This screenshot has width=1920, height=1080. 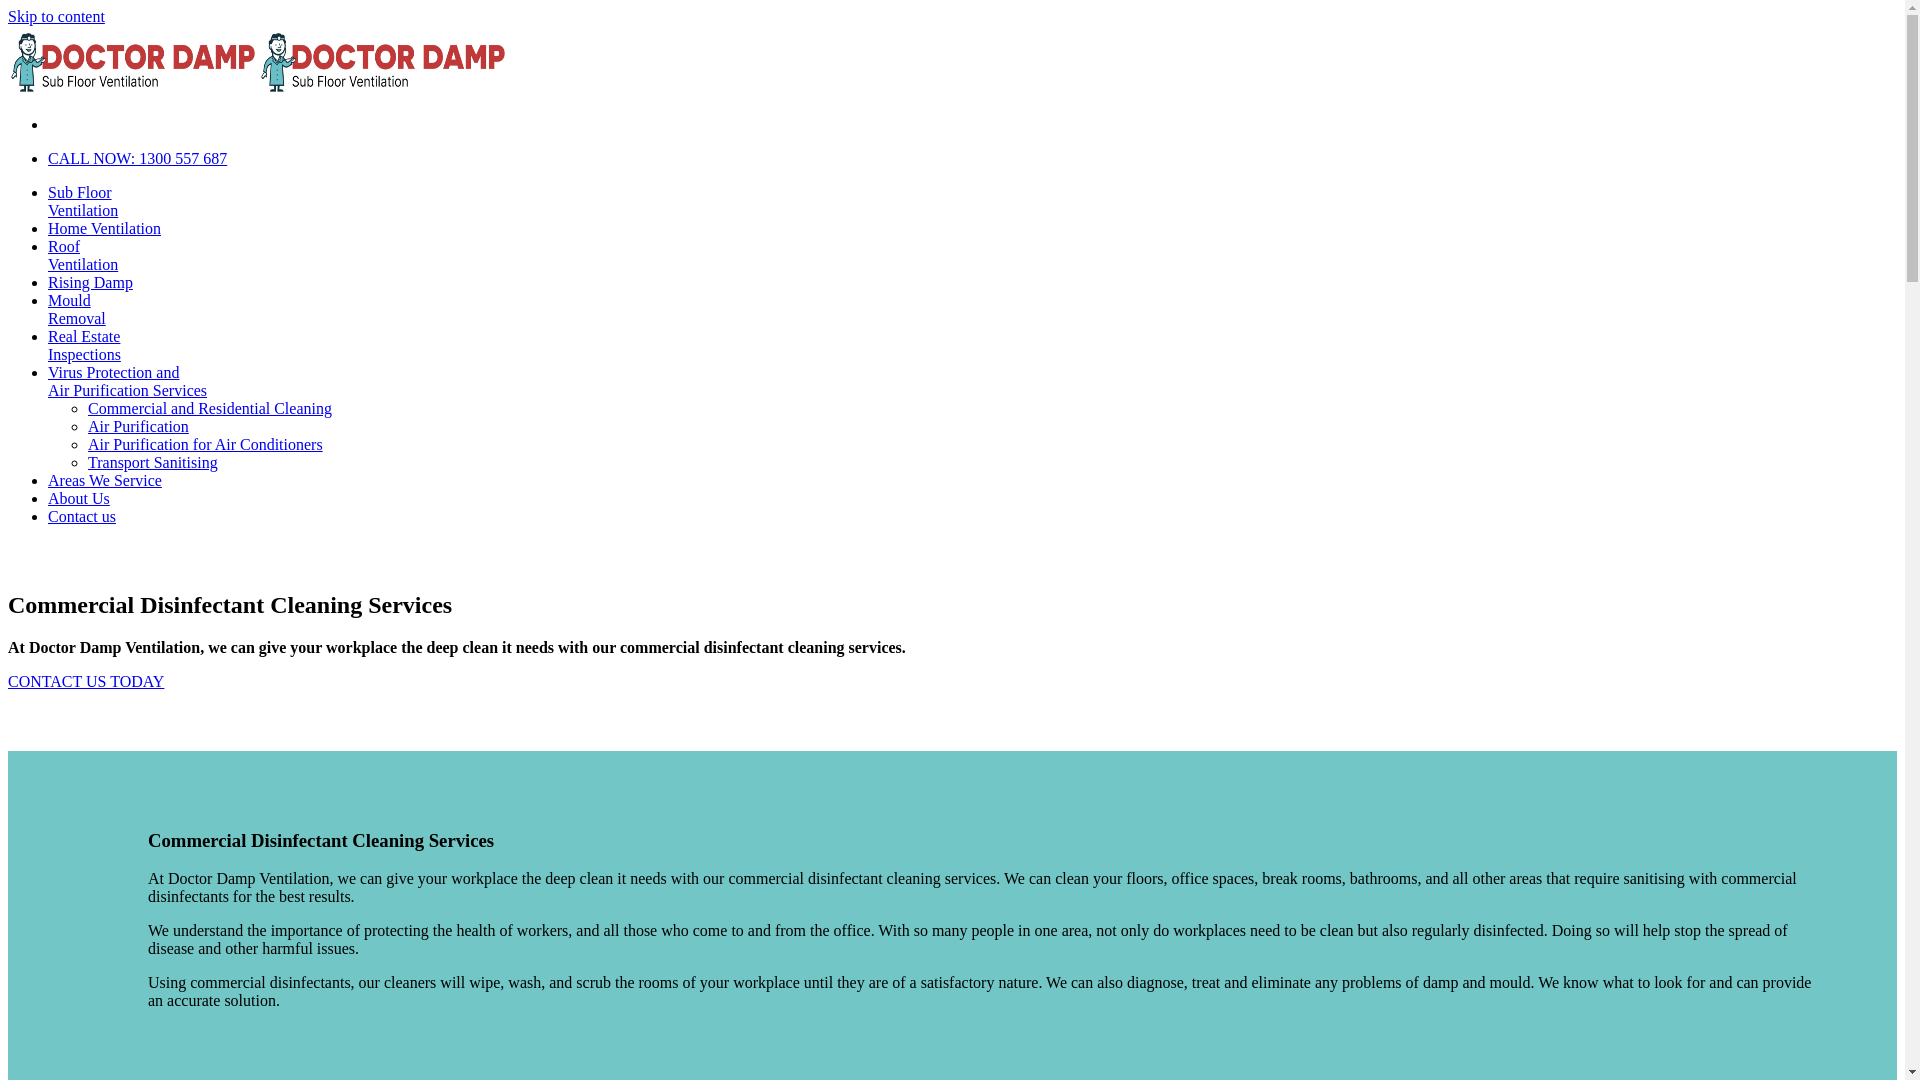 What do you see at coordinates (83, 202) in the screenshot?
I see `Sub Floor
Ventilation` at bounding box center [83, 202].